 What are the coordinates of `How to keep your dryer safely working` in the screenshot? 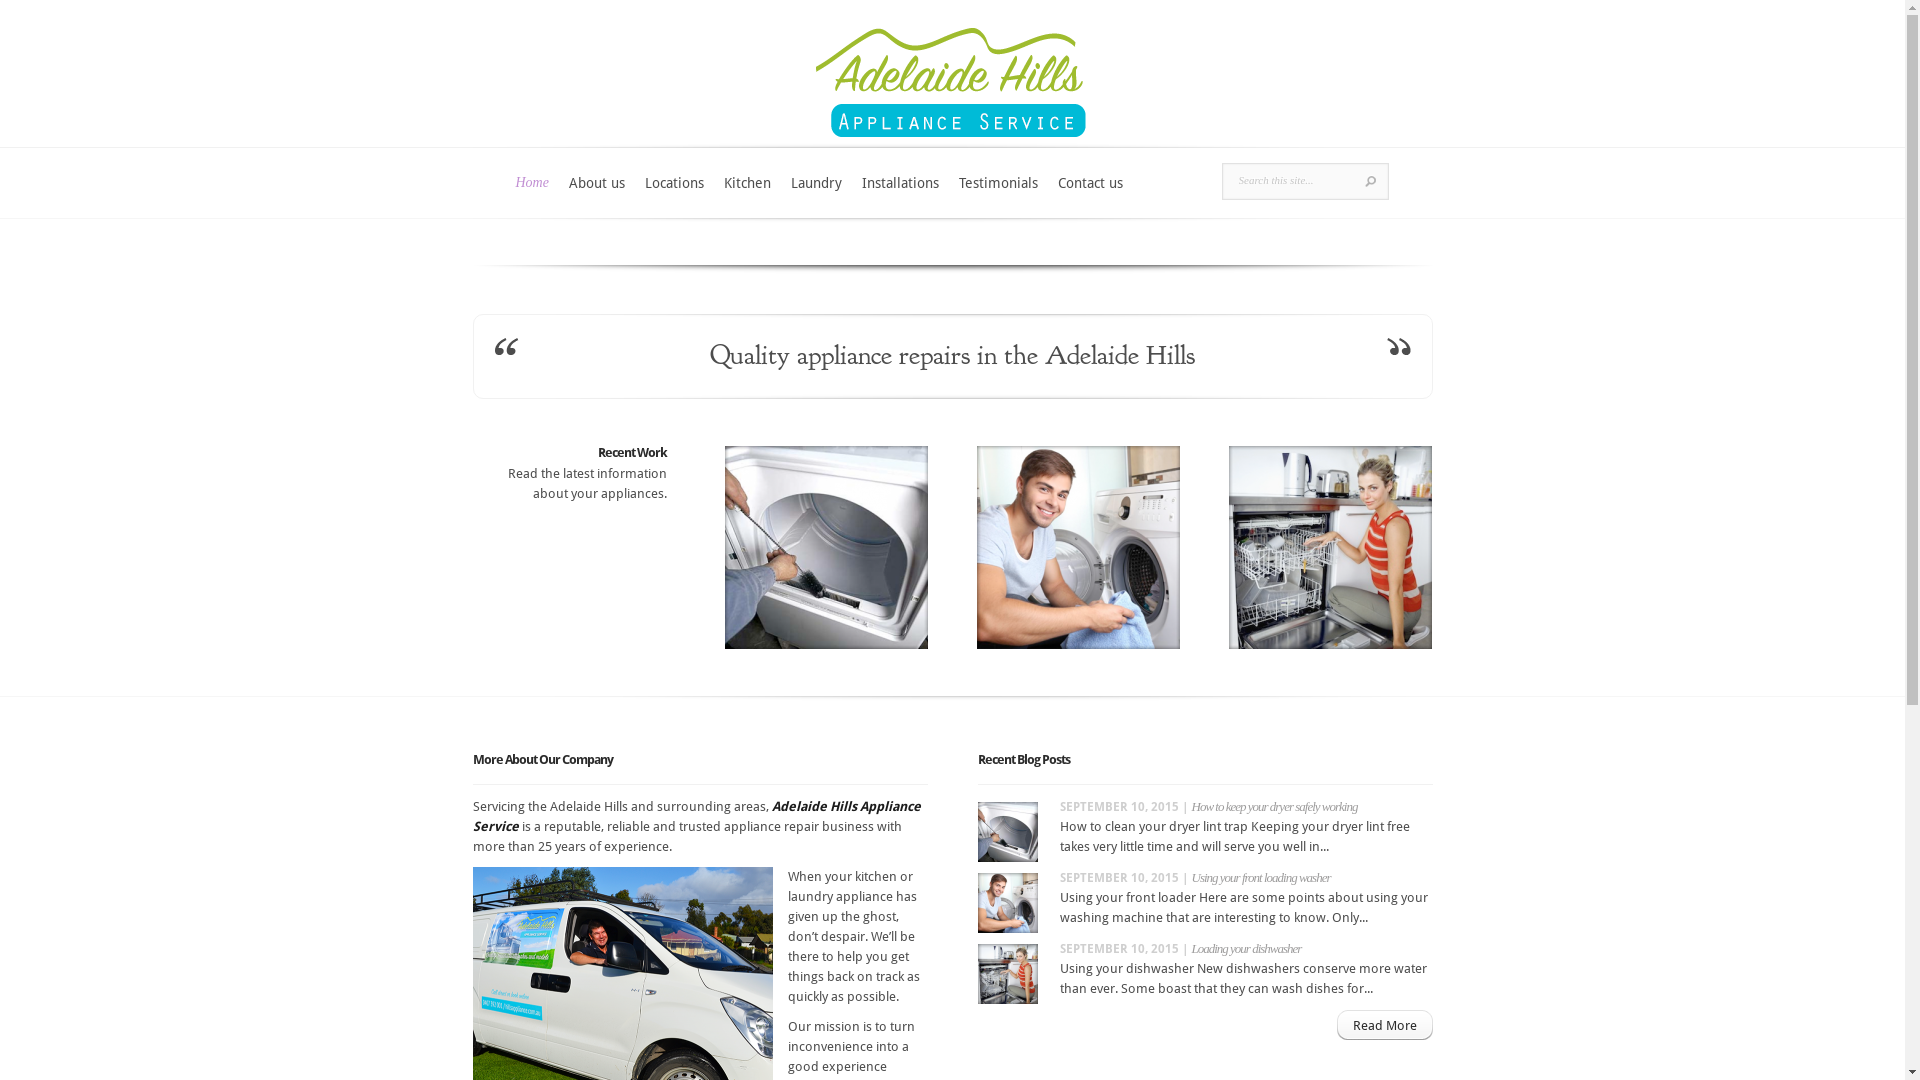 It's located at (1275, 806).